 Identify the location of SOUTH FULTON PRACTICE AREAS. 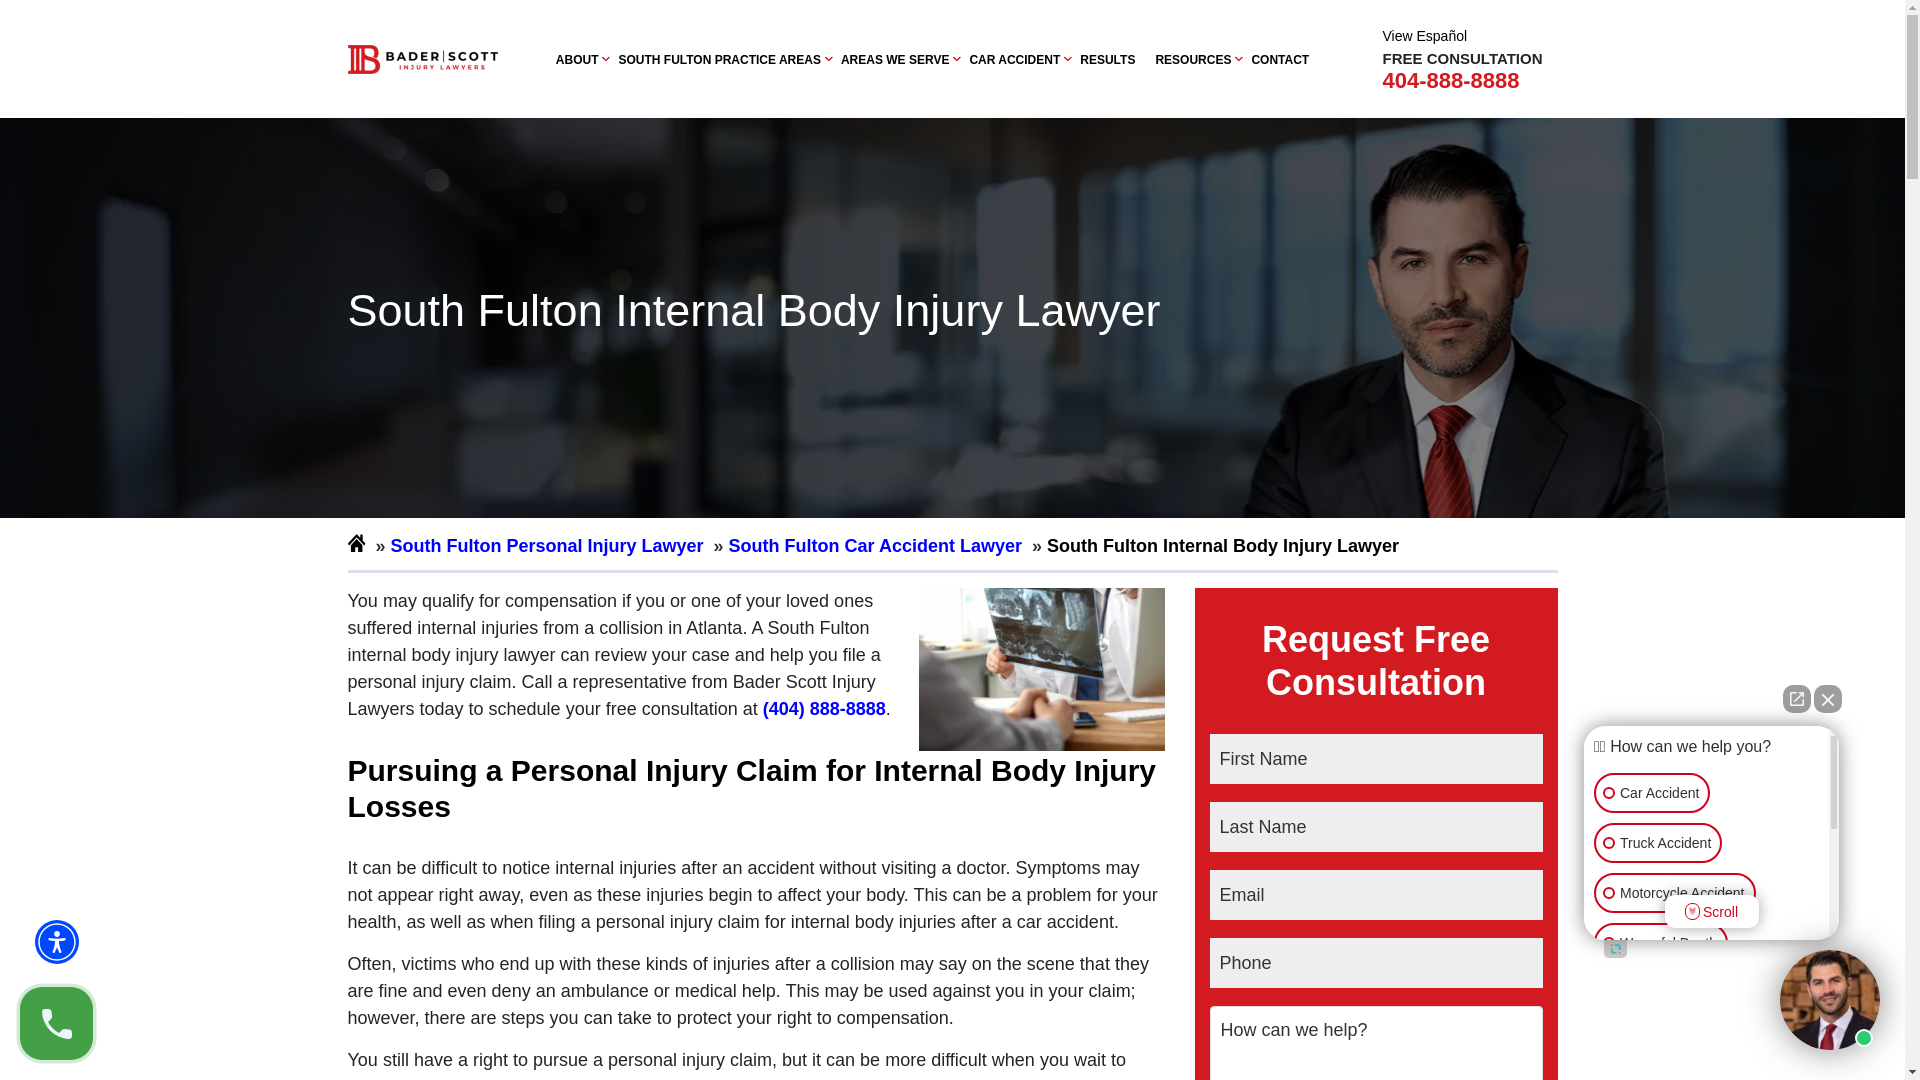
(718, 59).